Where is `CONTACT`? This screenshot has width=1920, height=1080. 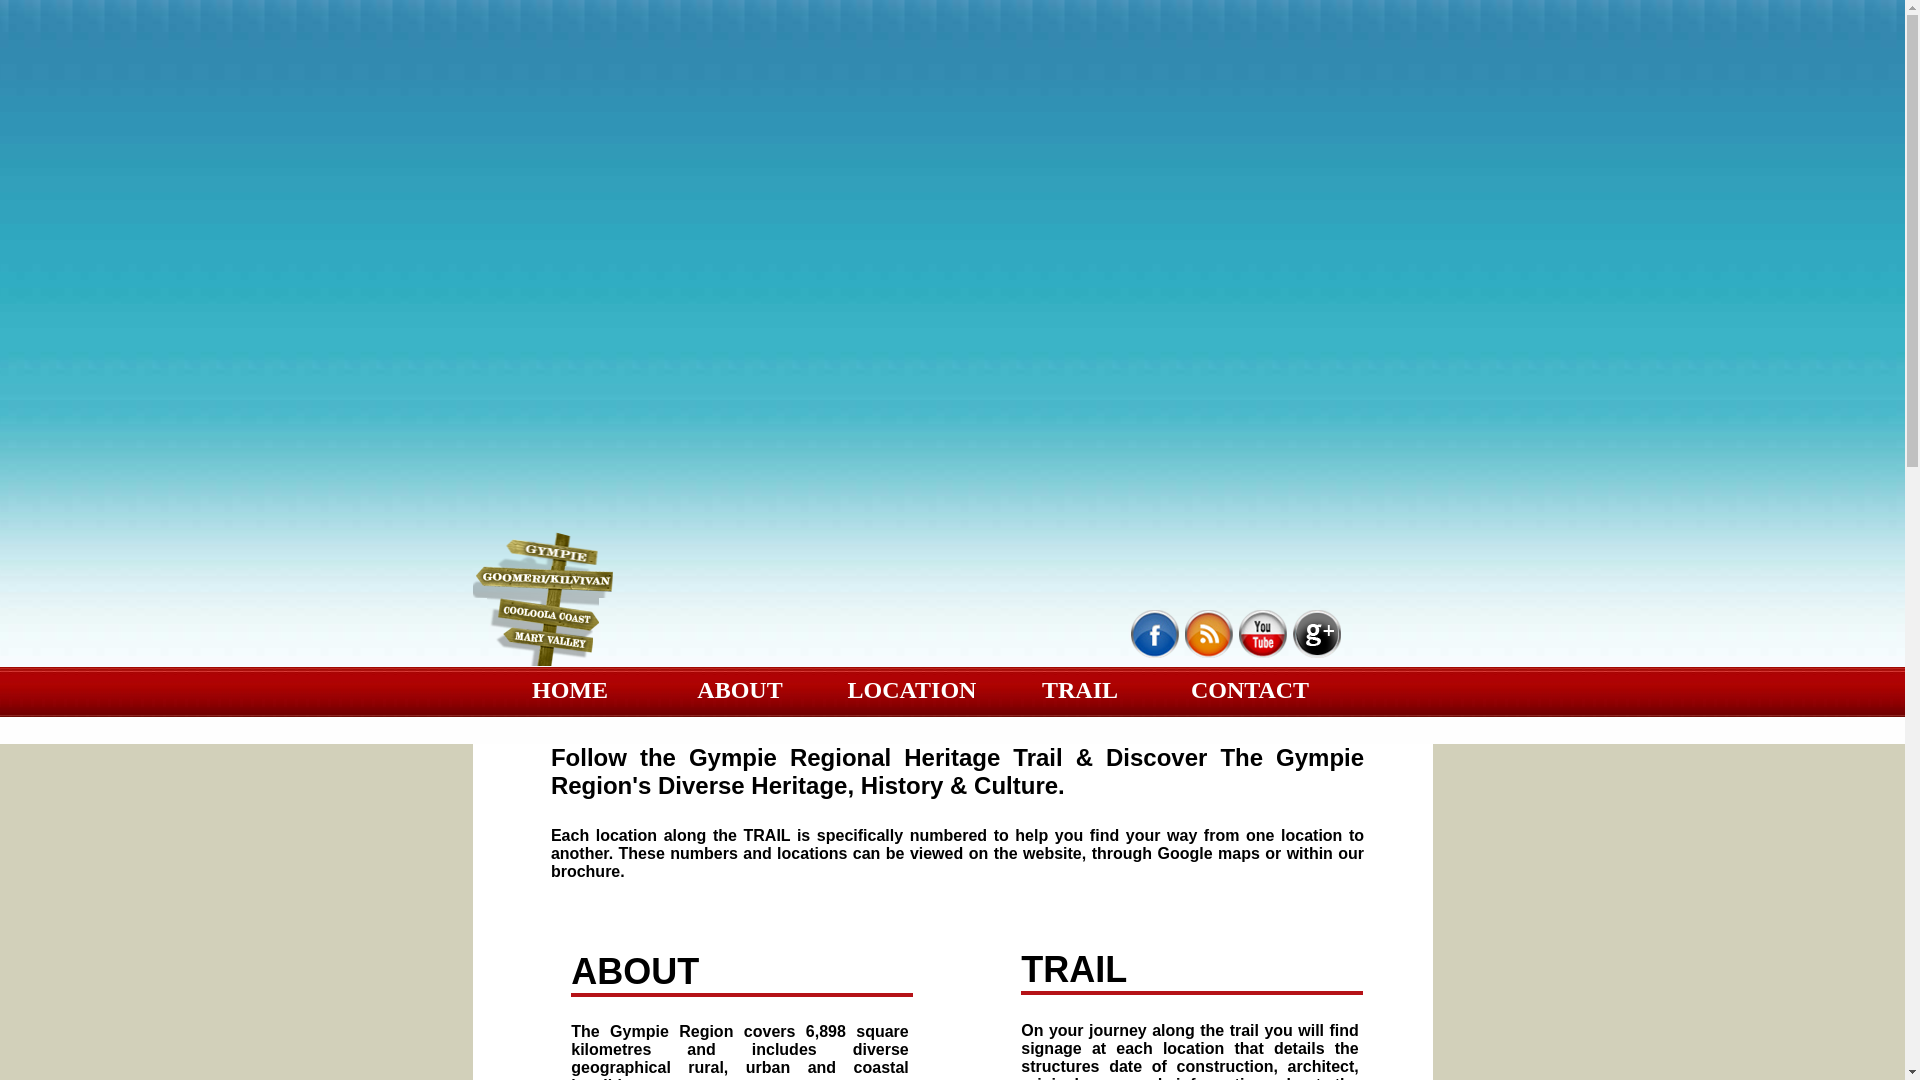 CONTACT is located at coordinates (1250, 690).